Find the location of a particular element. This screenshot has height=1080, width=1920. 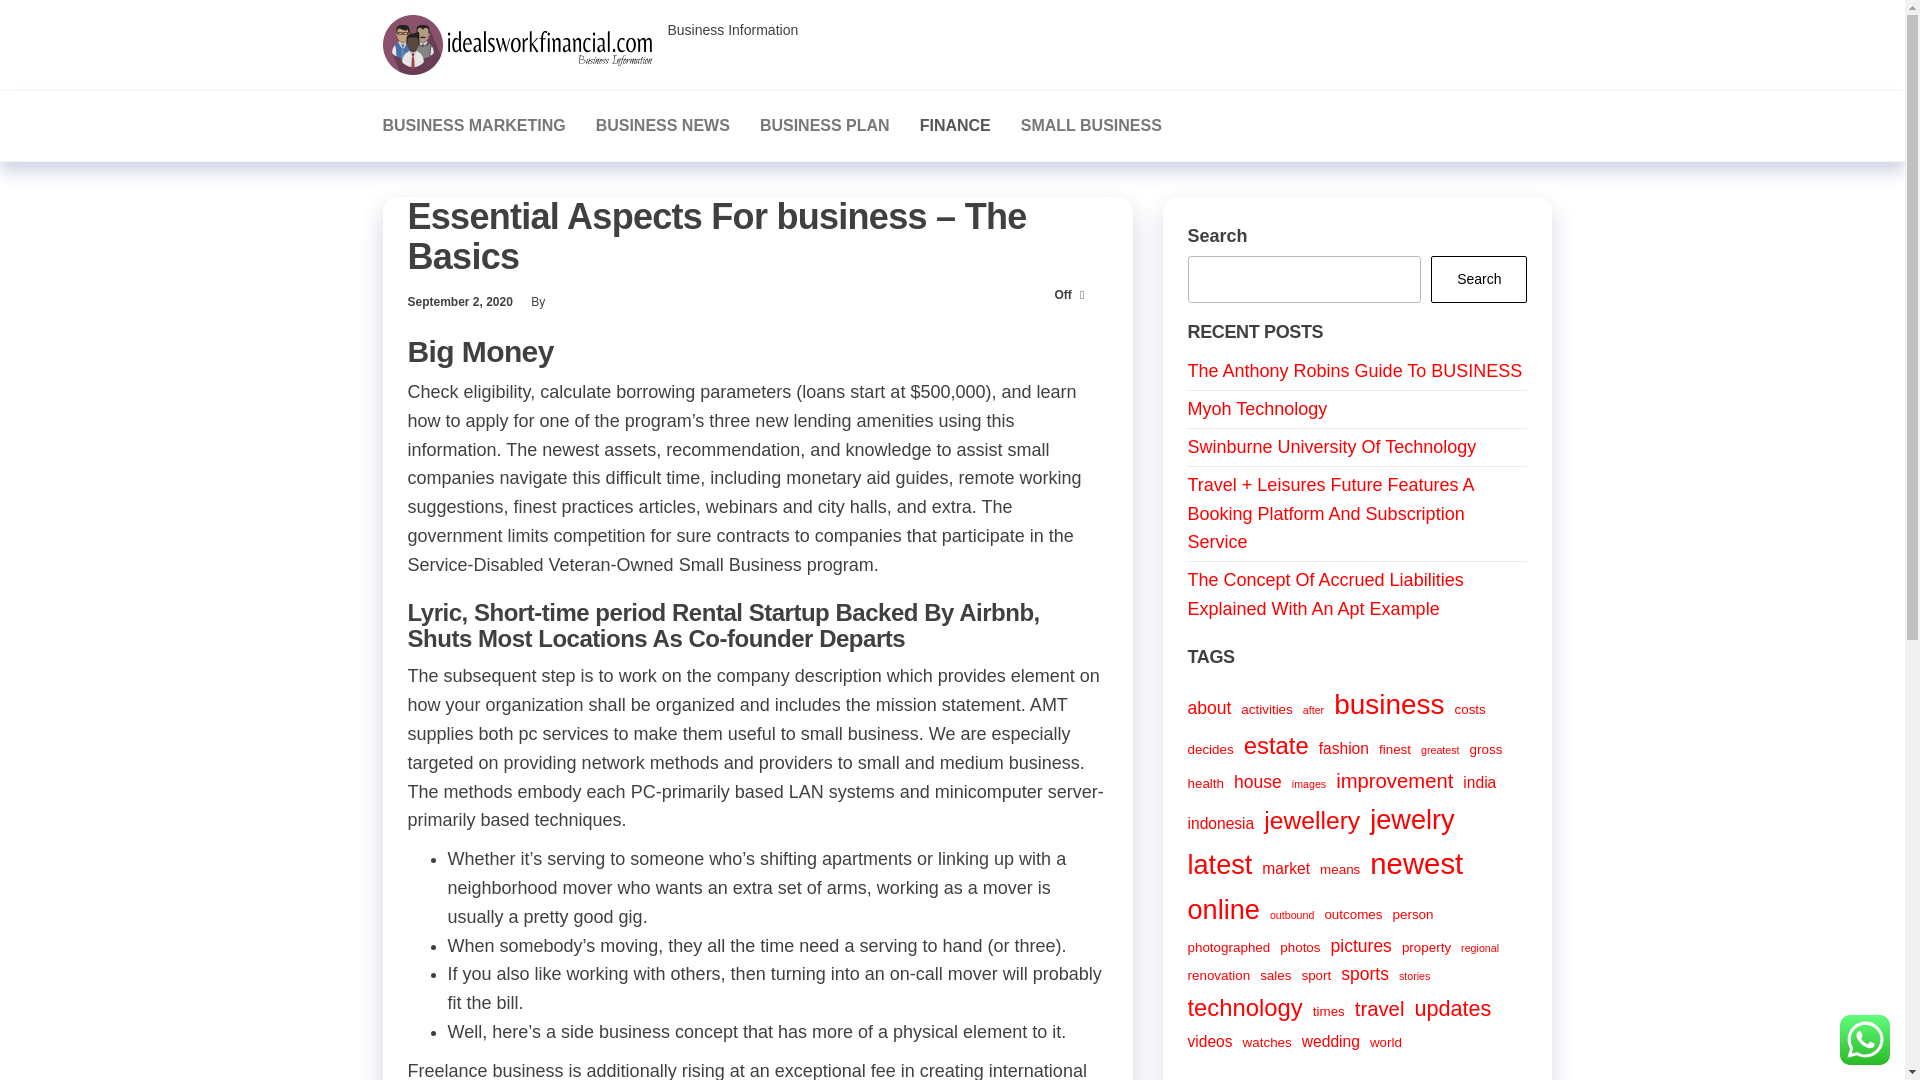

decides is located at coordinates (1211, 749).